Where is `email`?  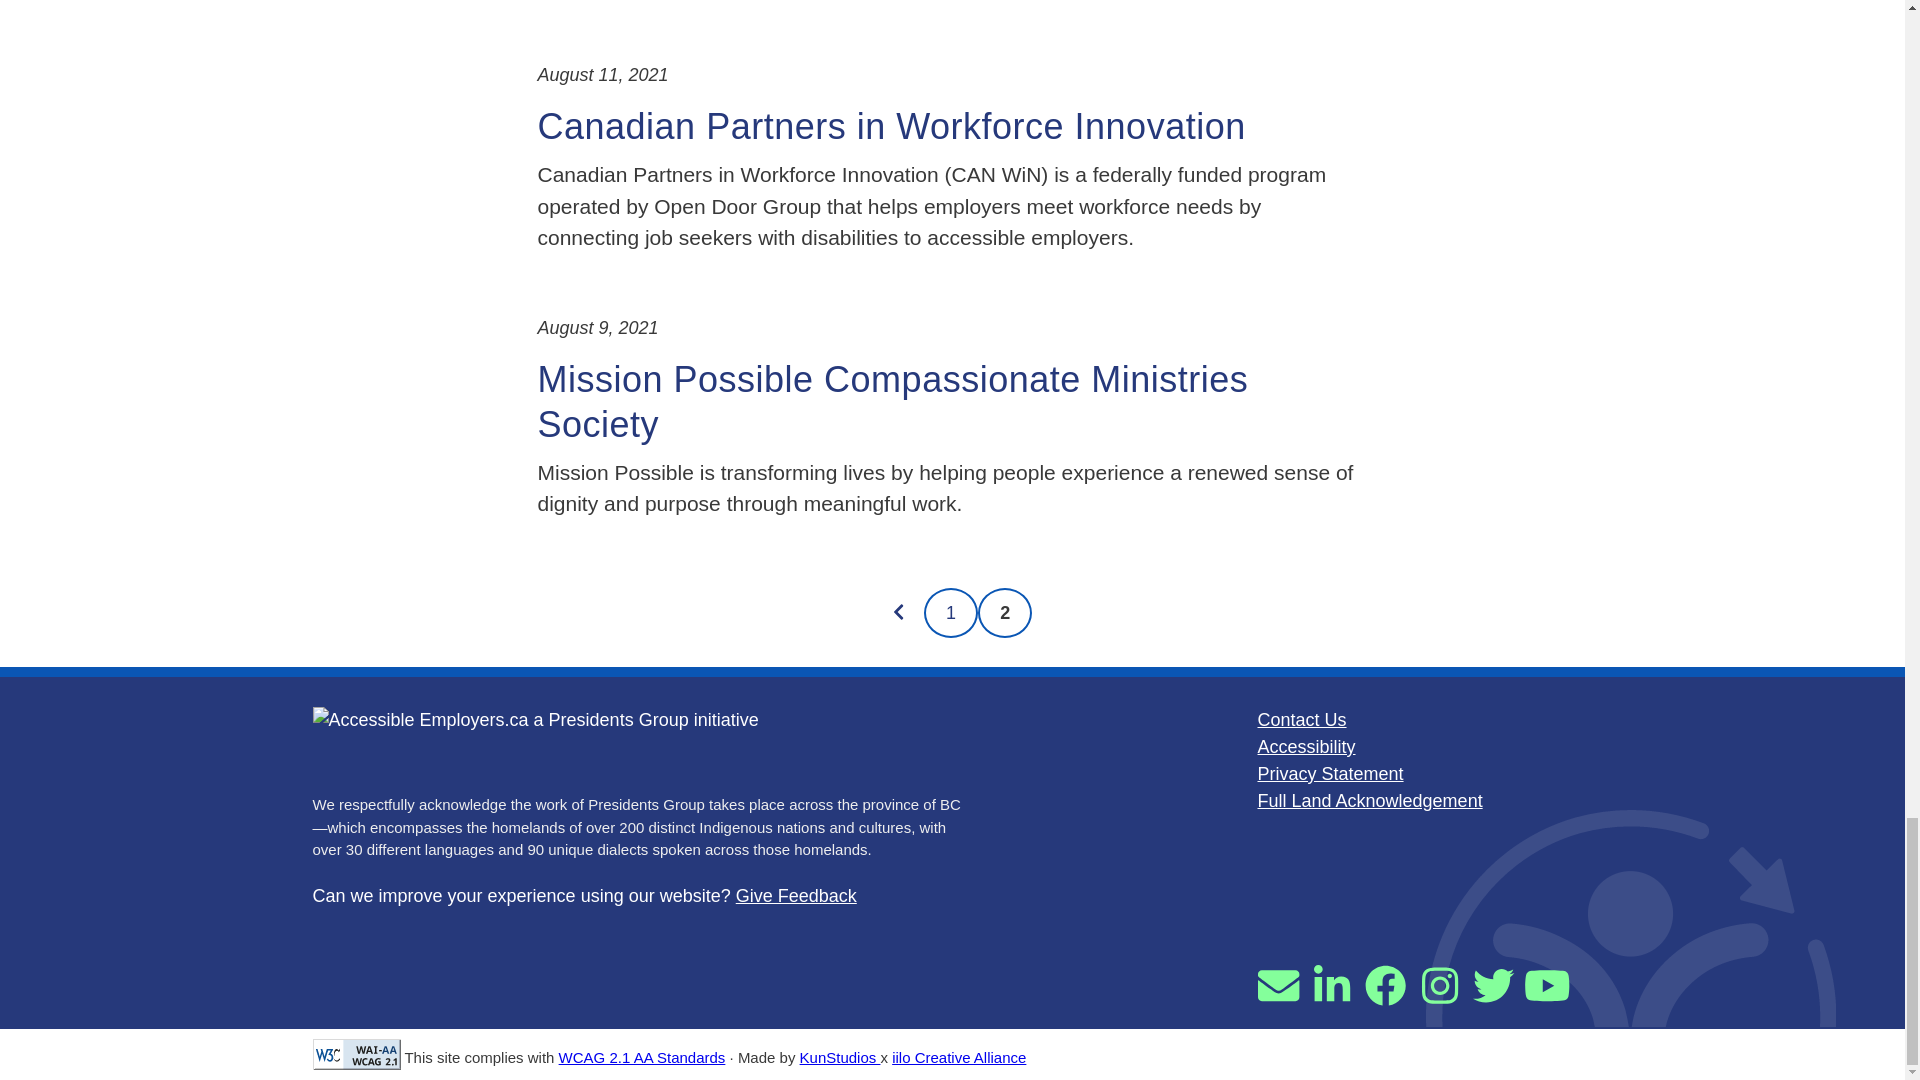 email is located at coordinates (1278, 986).